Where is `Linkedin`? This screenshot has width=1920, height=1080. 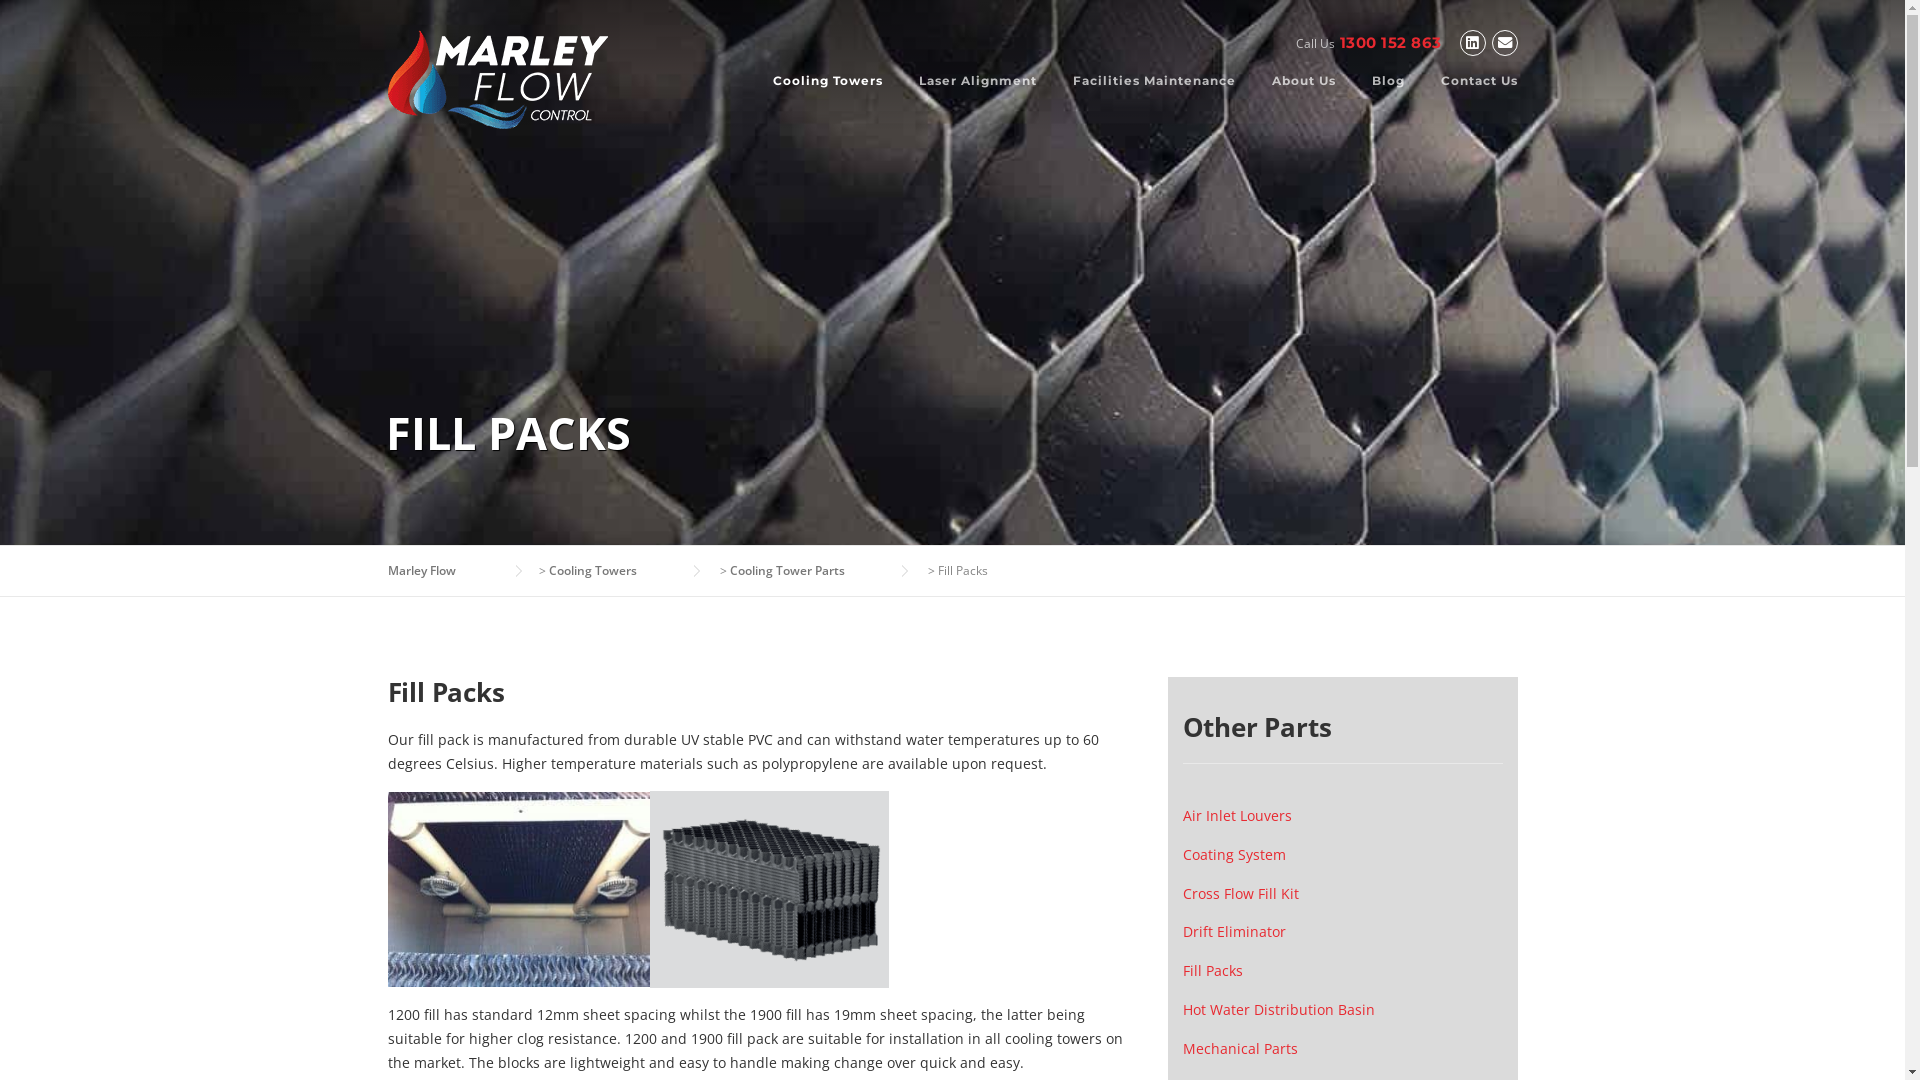
Linkedin is located at coordinates (1473, 44).